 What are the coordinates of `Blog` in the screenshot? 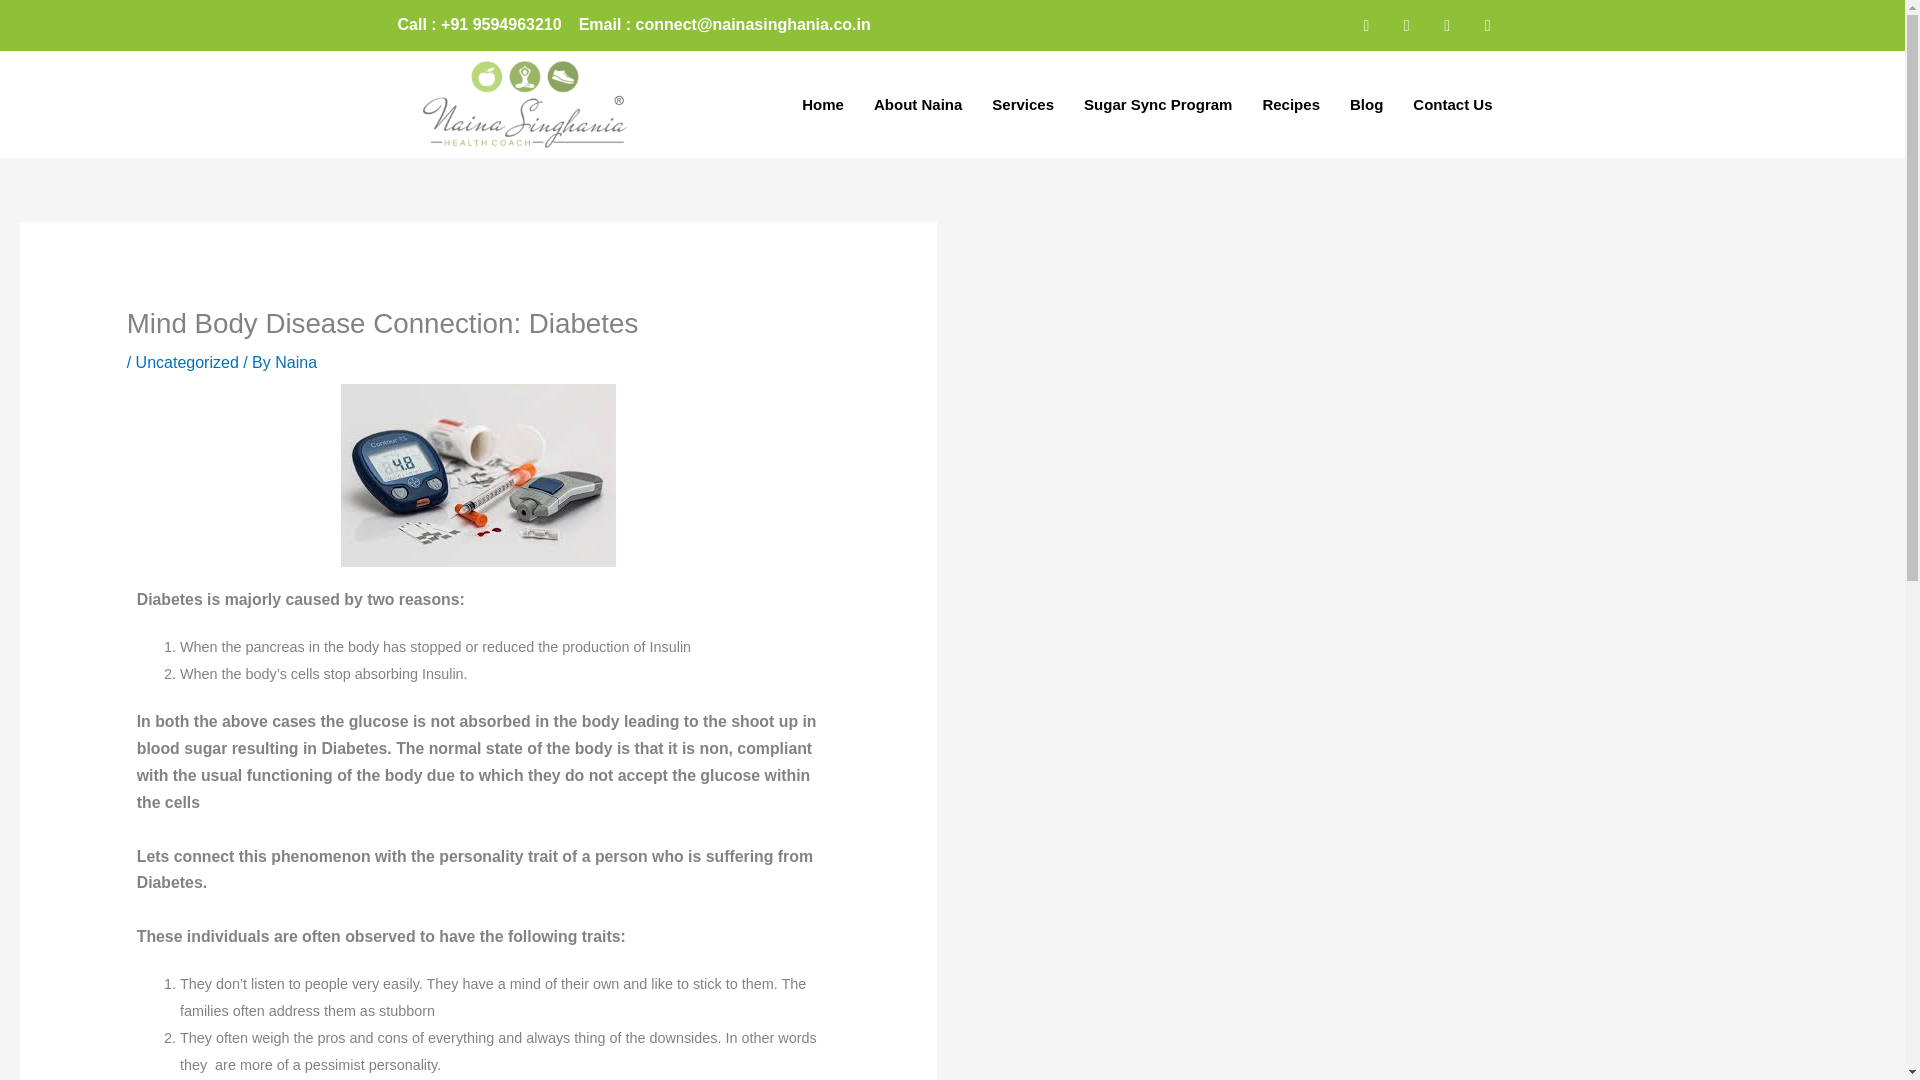 It's located at (1366, 104).